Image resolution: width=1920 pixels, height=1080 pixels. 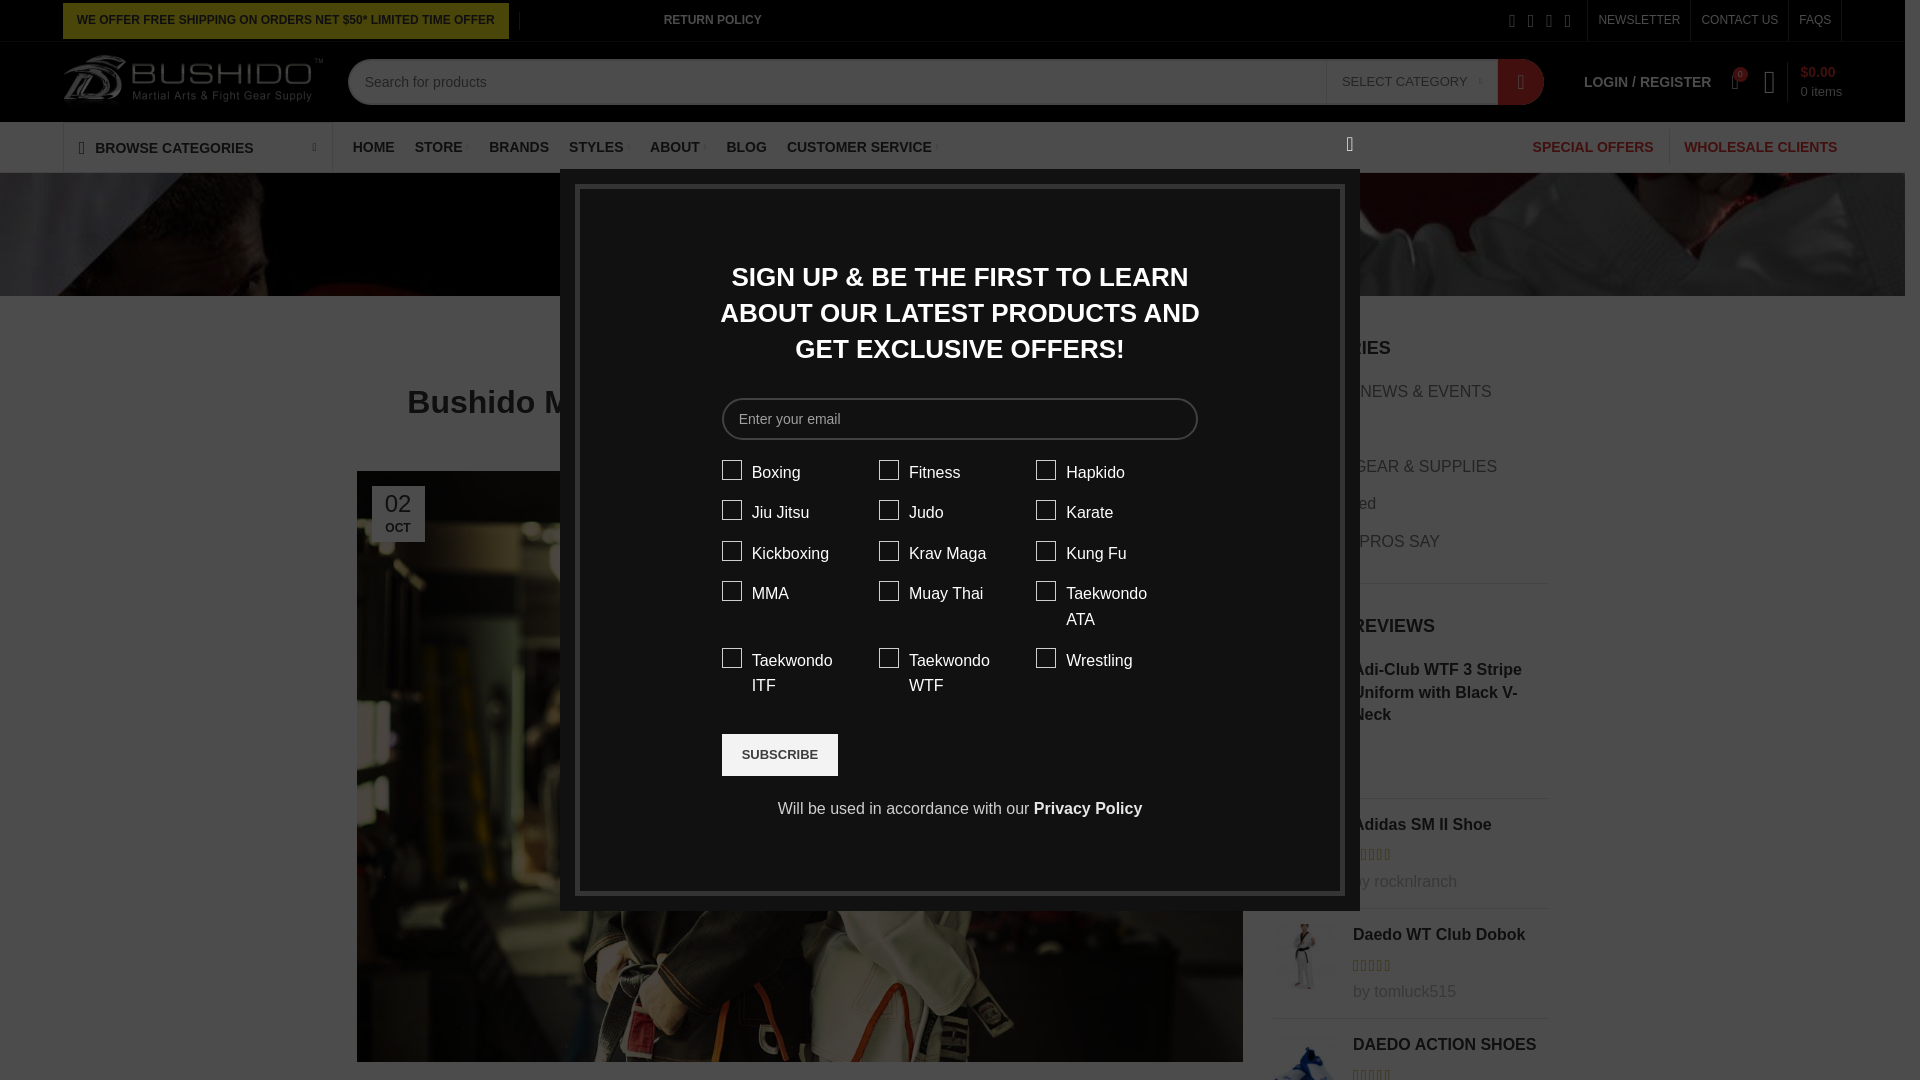 I want to click on Search for products, so click(x=945, y=82).